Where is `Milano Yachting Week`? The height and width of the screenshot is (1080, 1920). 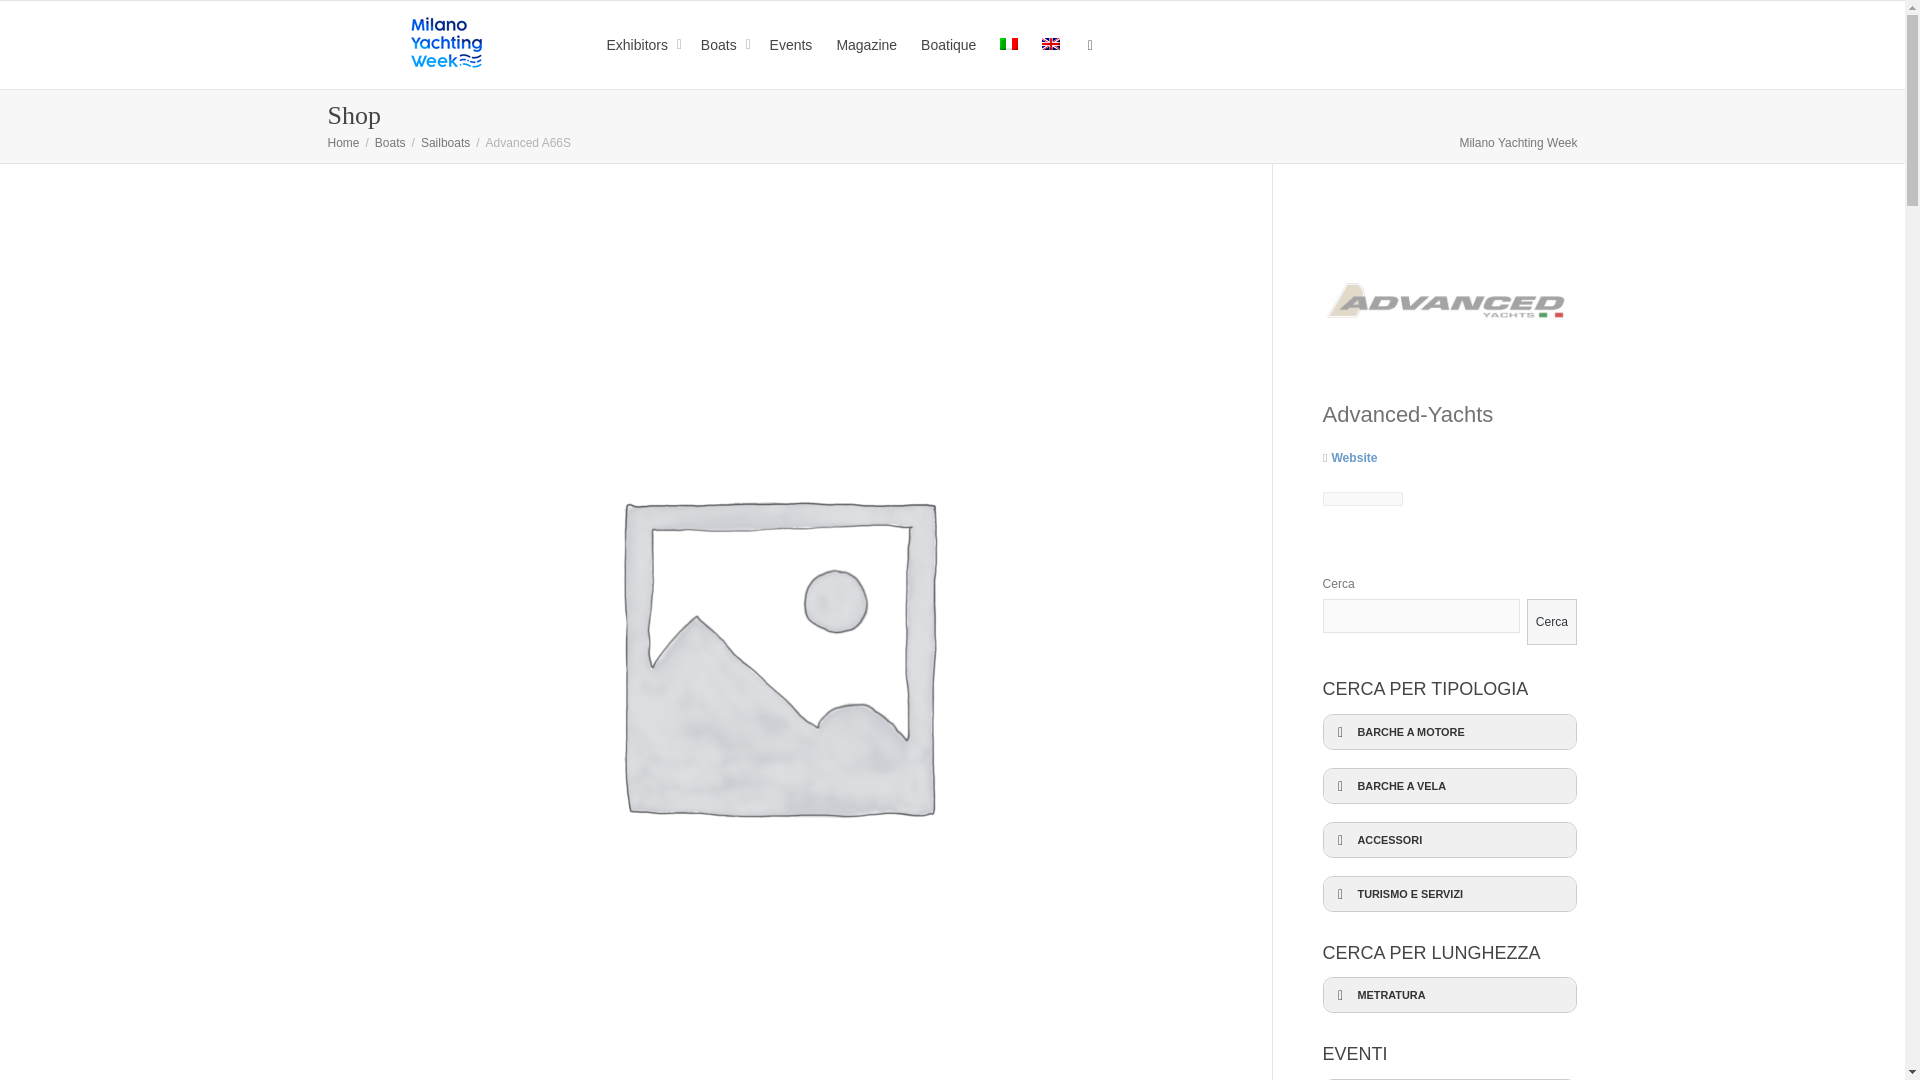
Milano Yachting Week is located at coordinates (444, 42).